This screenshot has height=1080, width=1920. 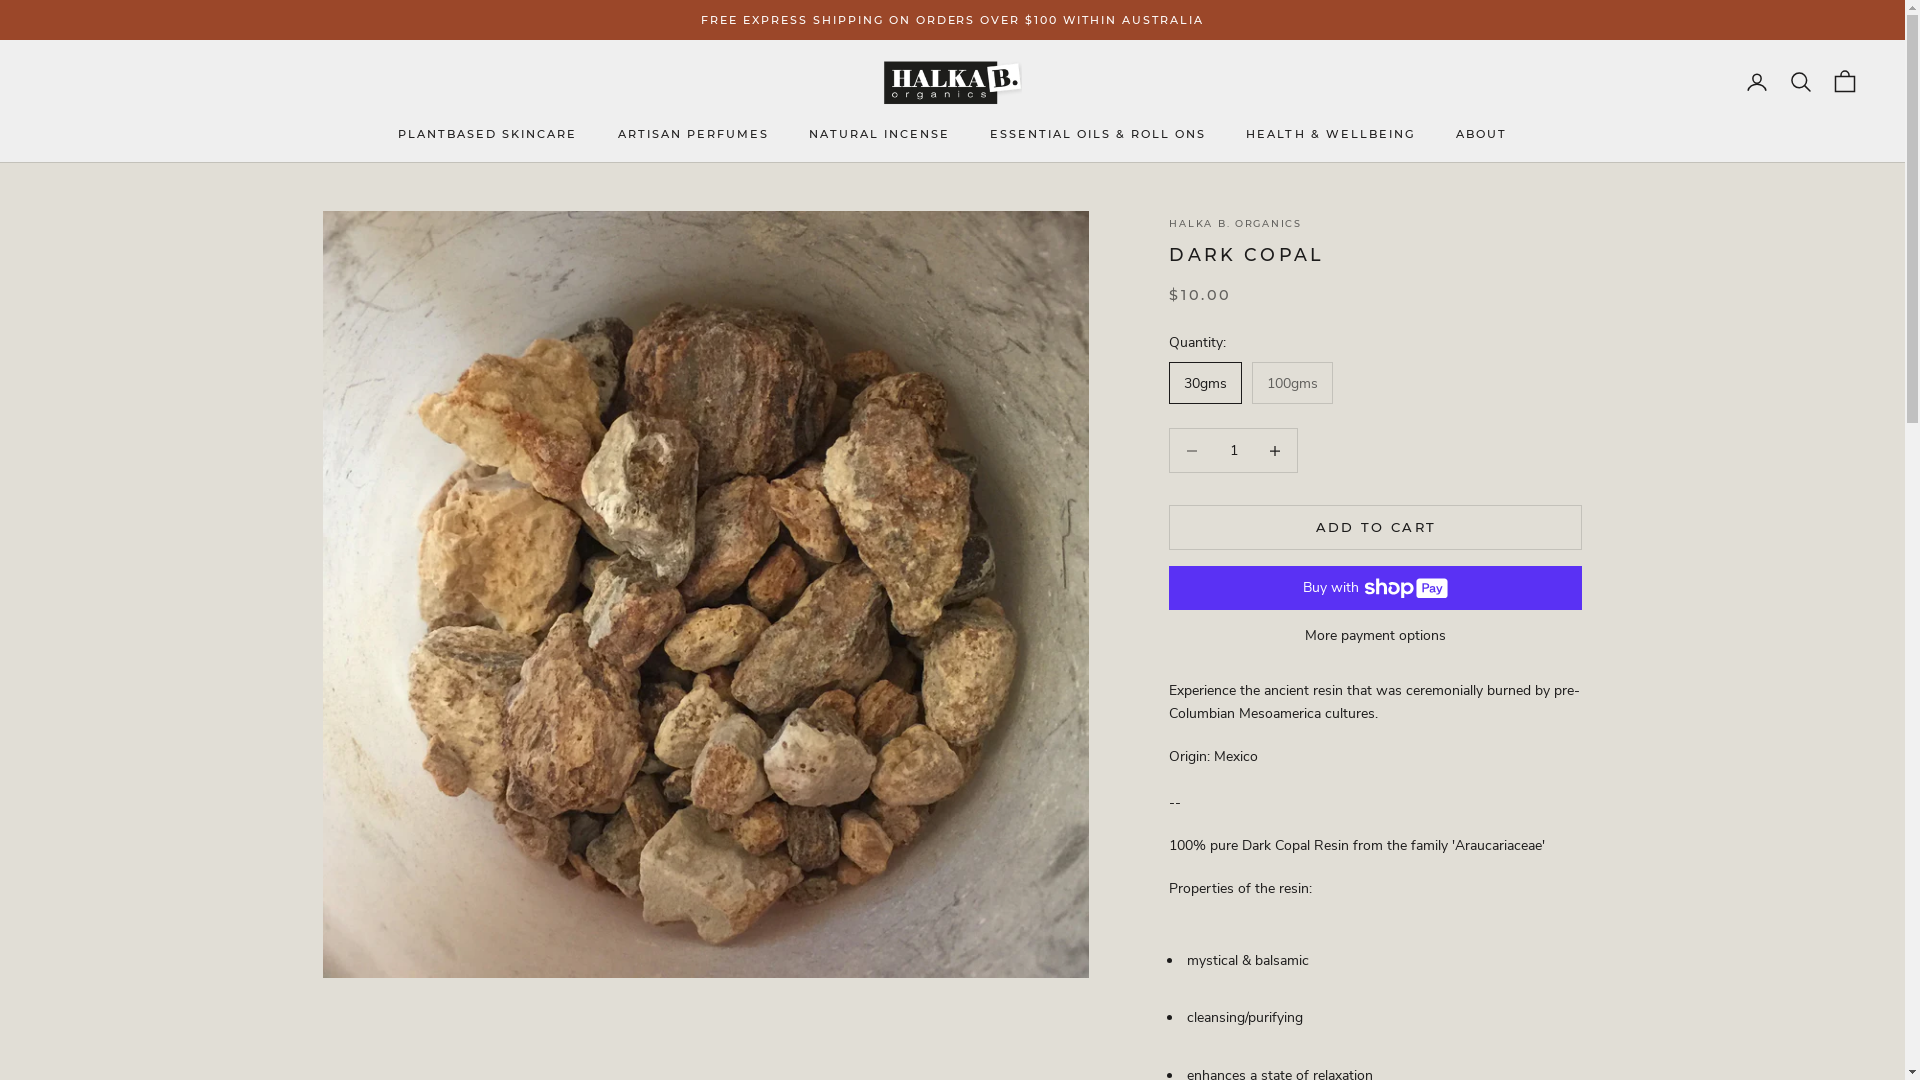 What do you see at coordinates (1845, 82) in the screenshot?
I see `Open cart` at bounding box center [1845, 82].